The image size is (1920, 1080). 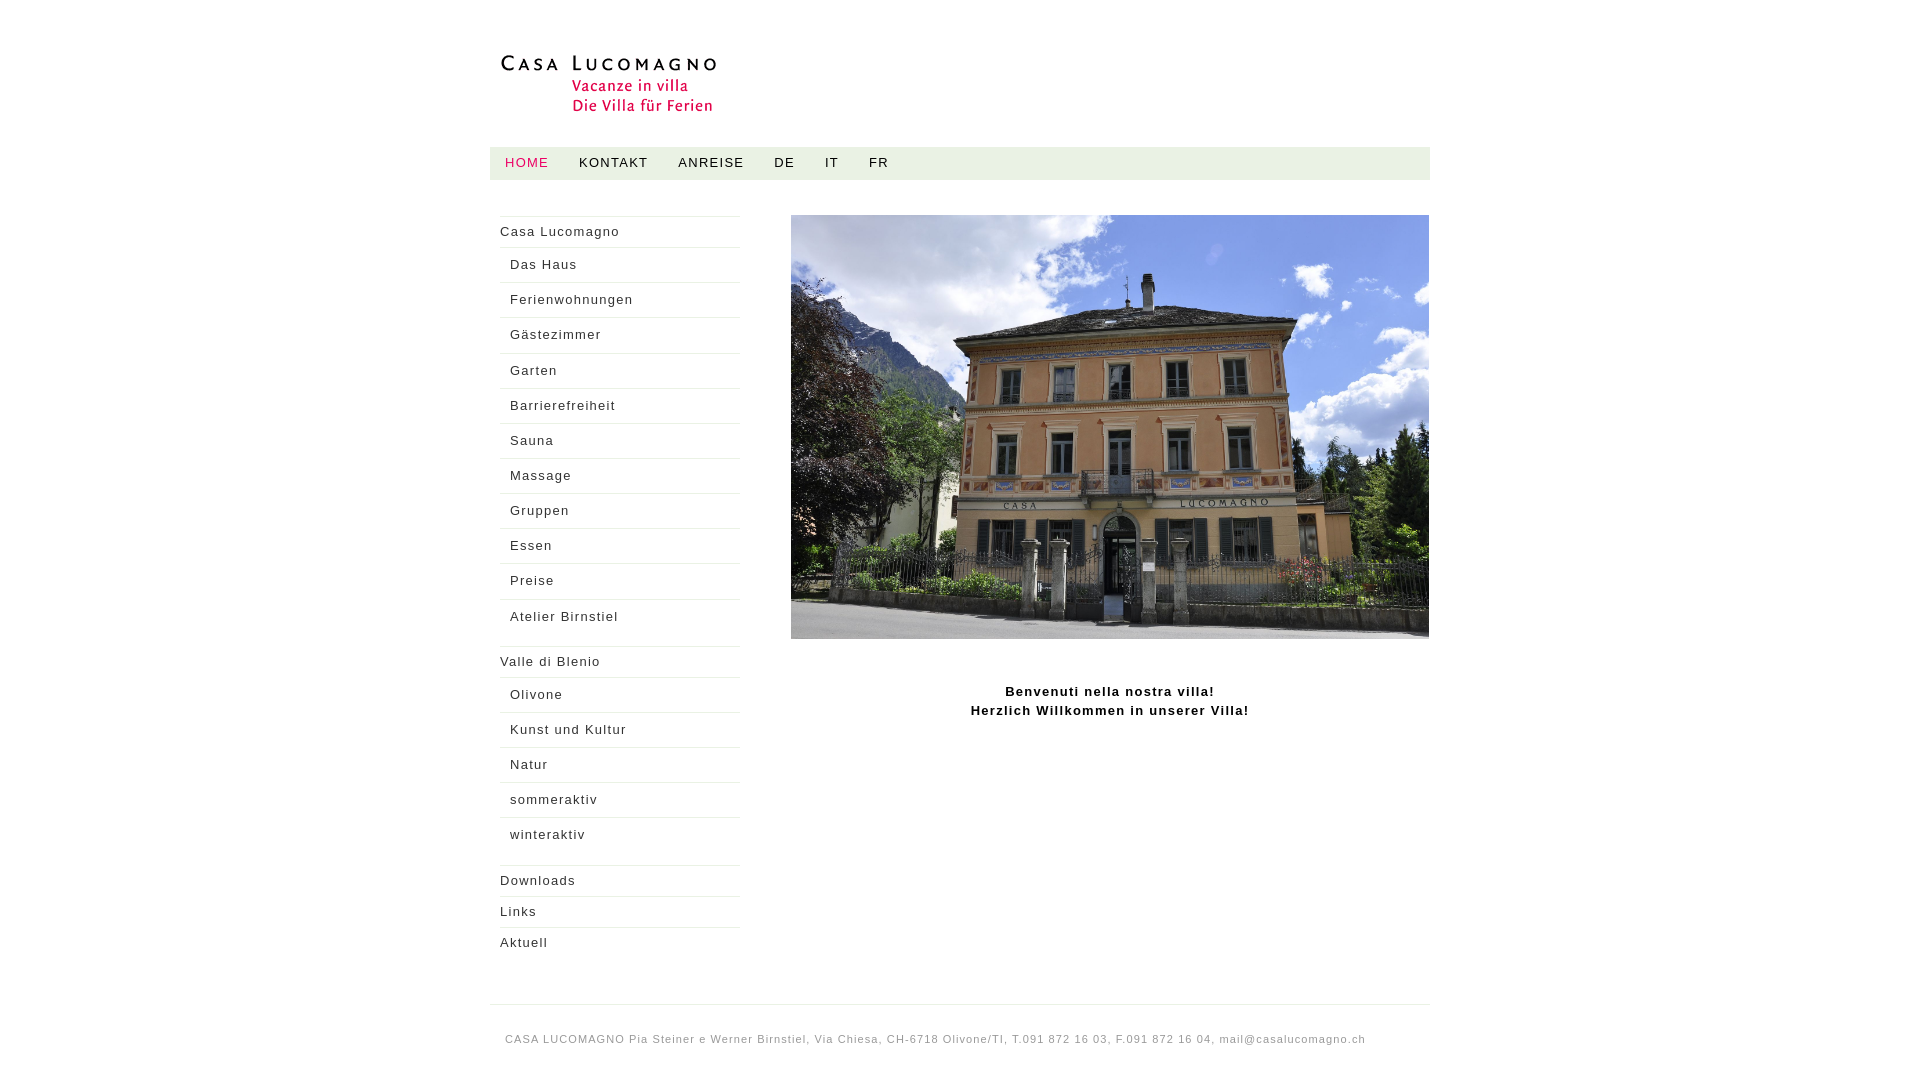 I want to click on Sauna, so click(x=620, y=441).